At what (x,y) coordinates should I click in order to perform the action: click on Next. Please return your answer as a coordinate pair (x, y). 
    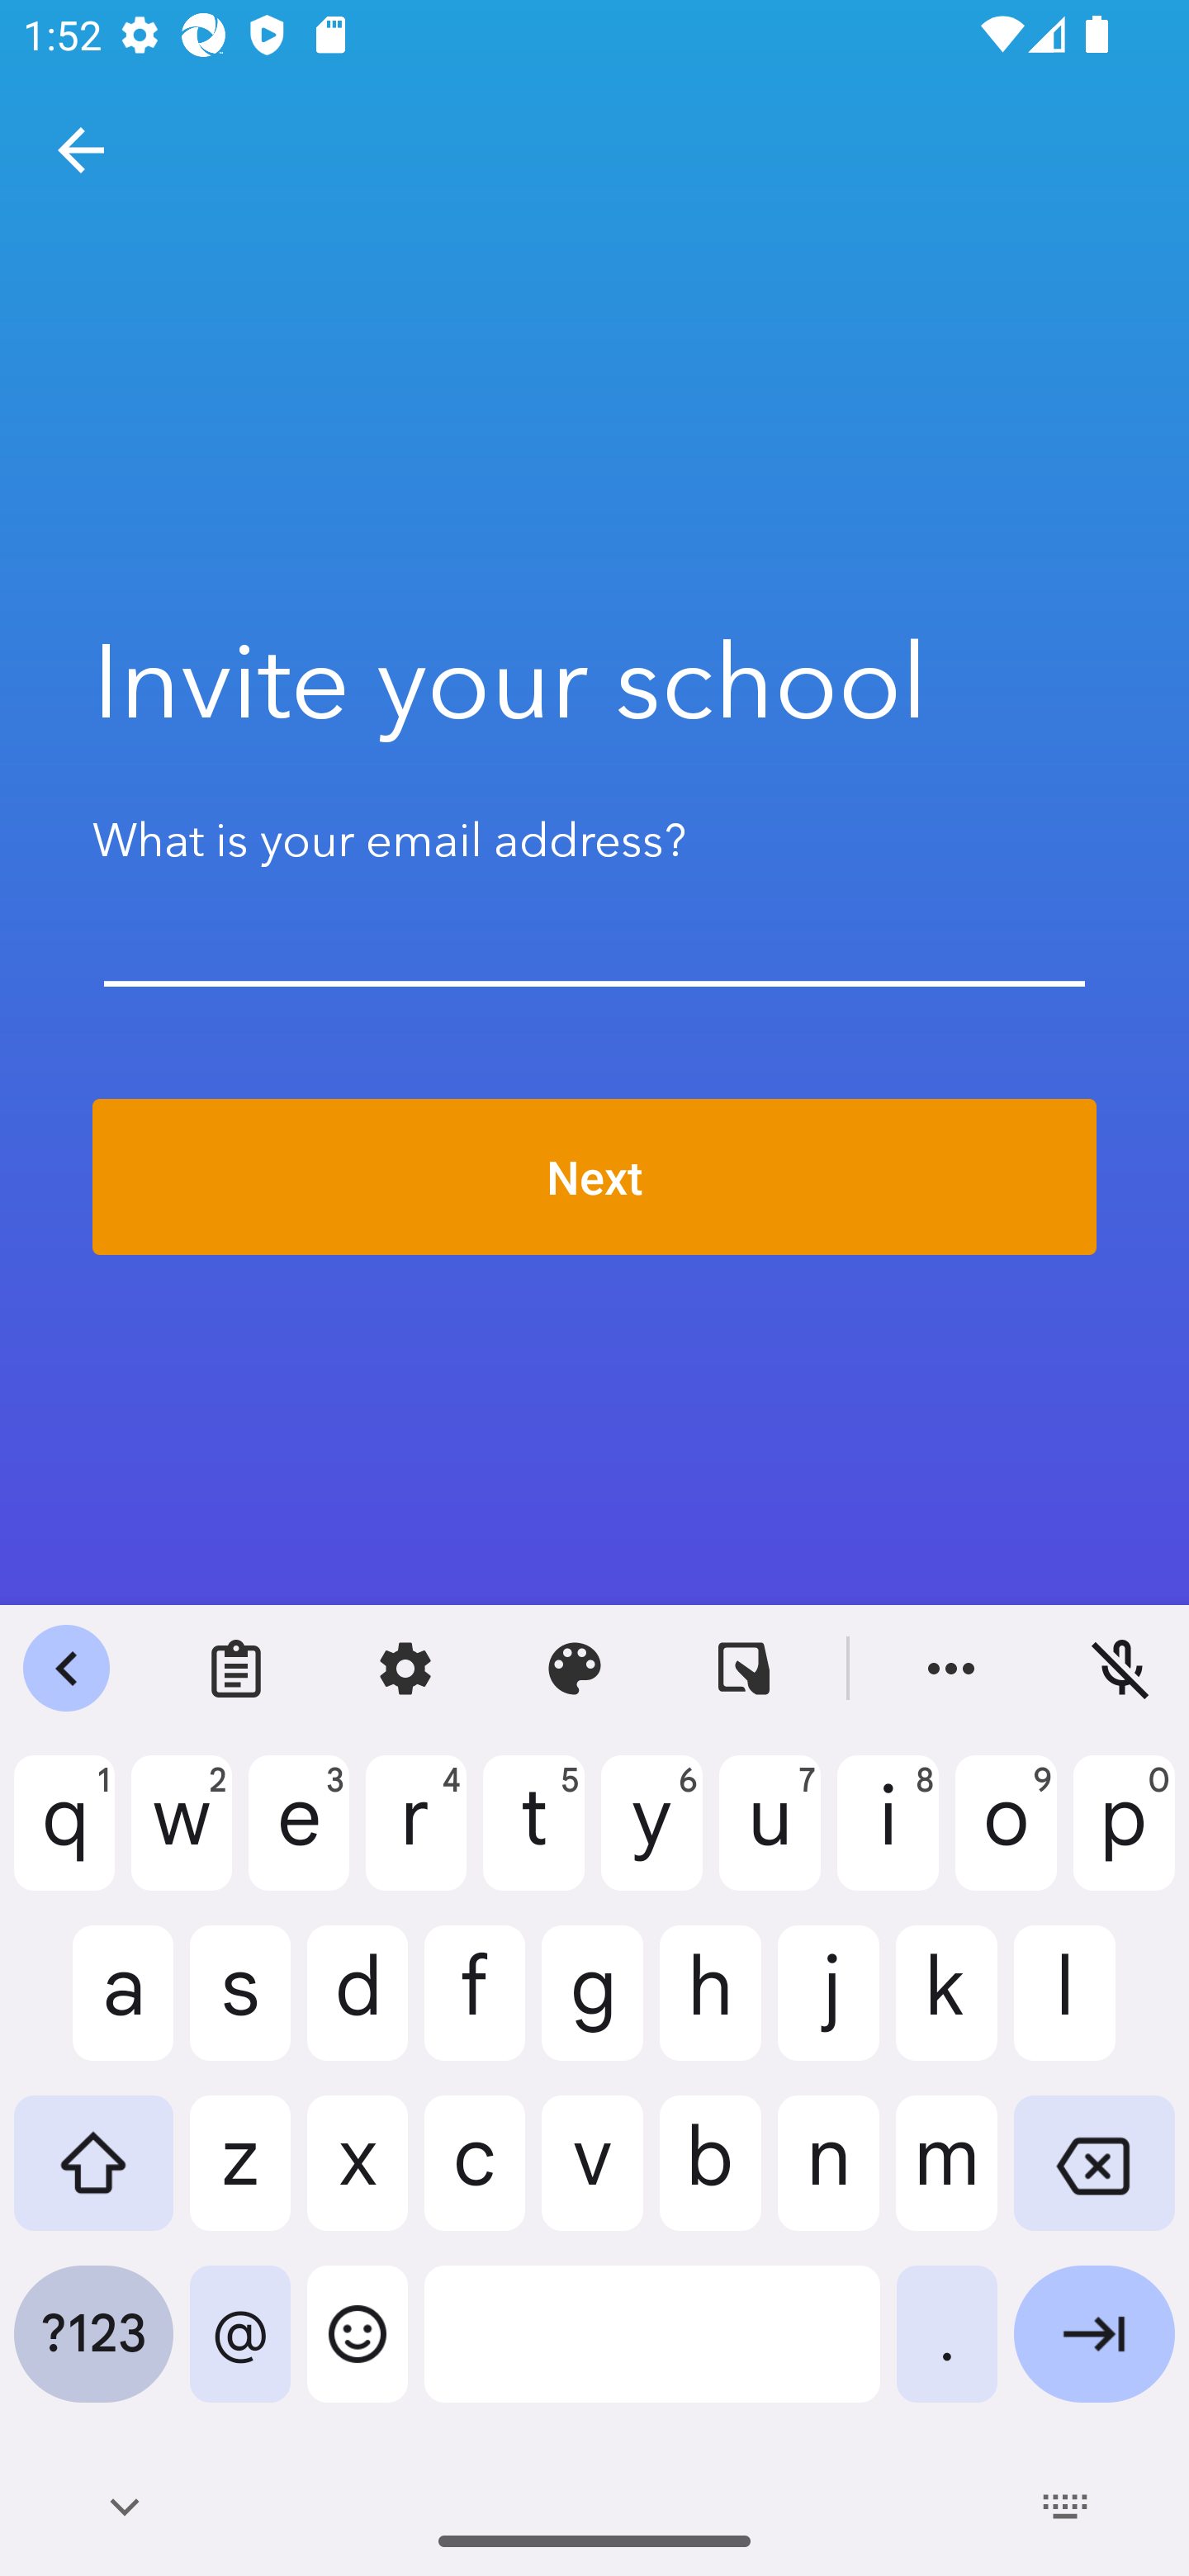
    Looking at the image, I should click on (594, 1177).